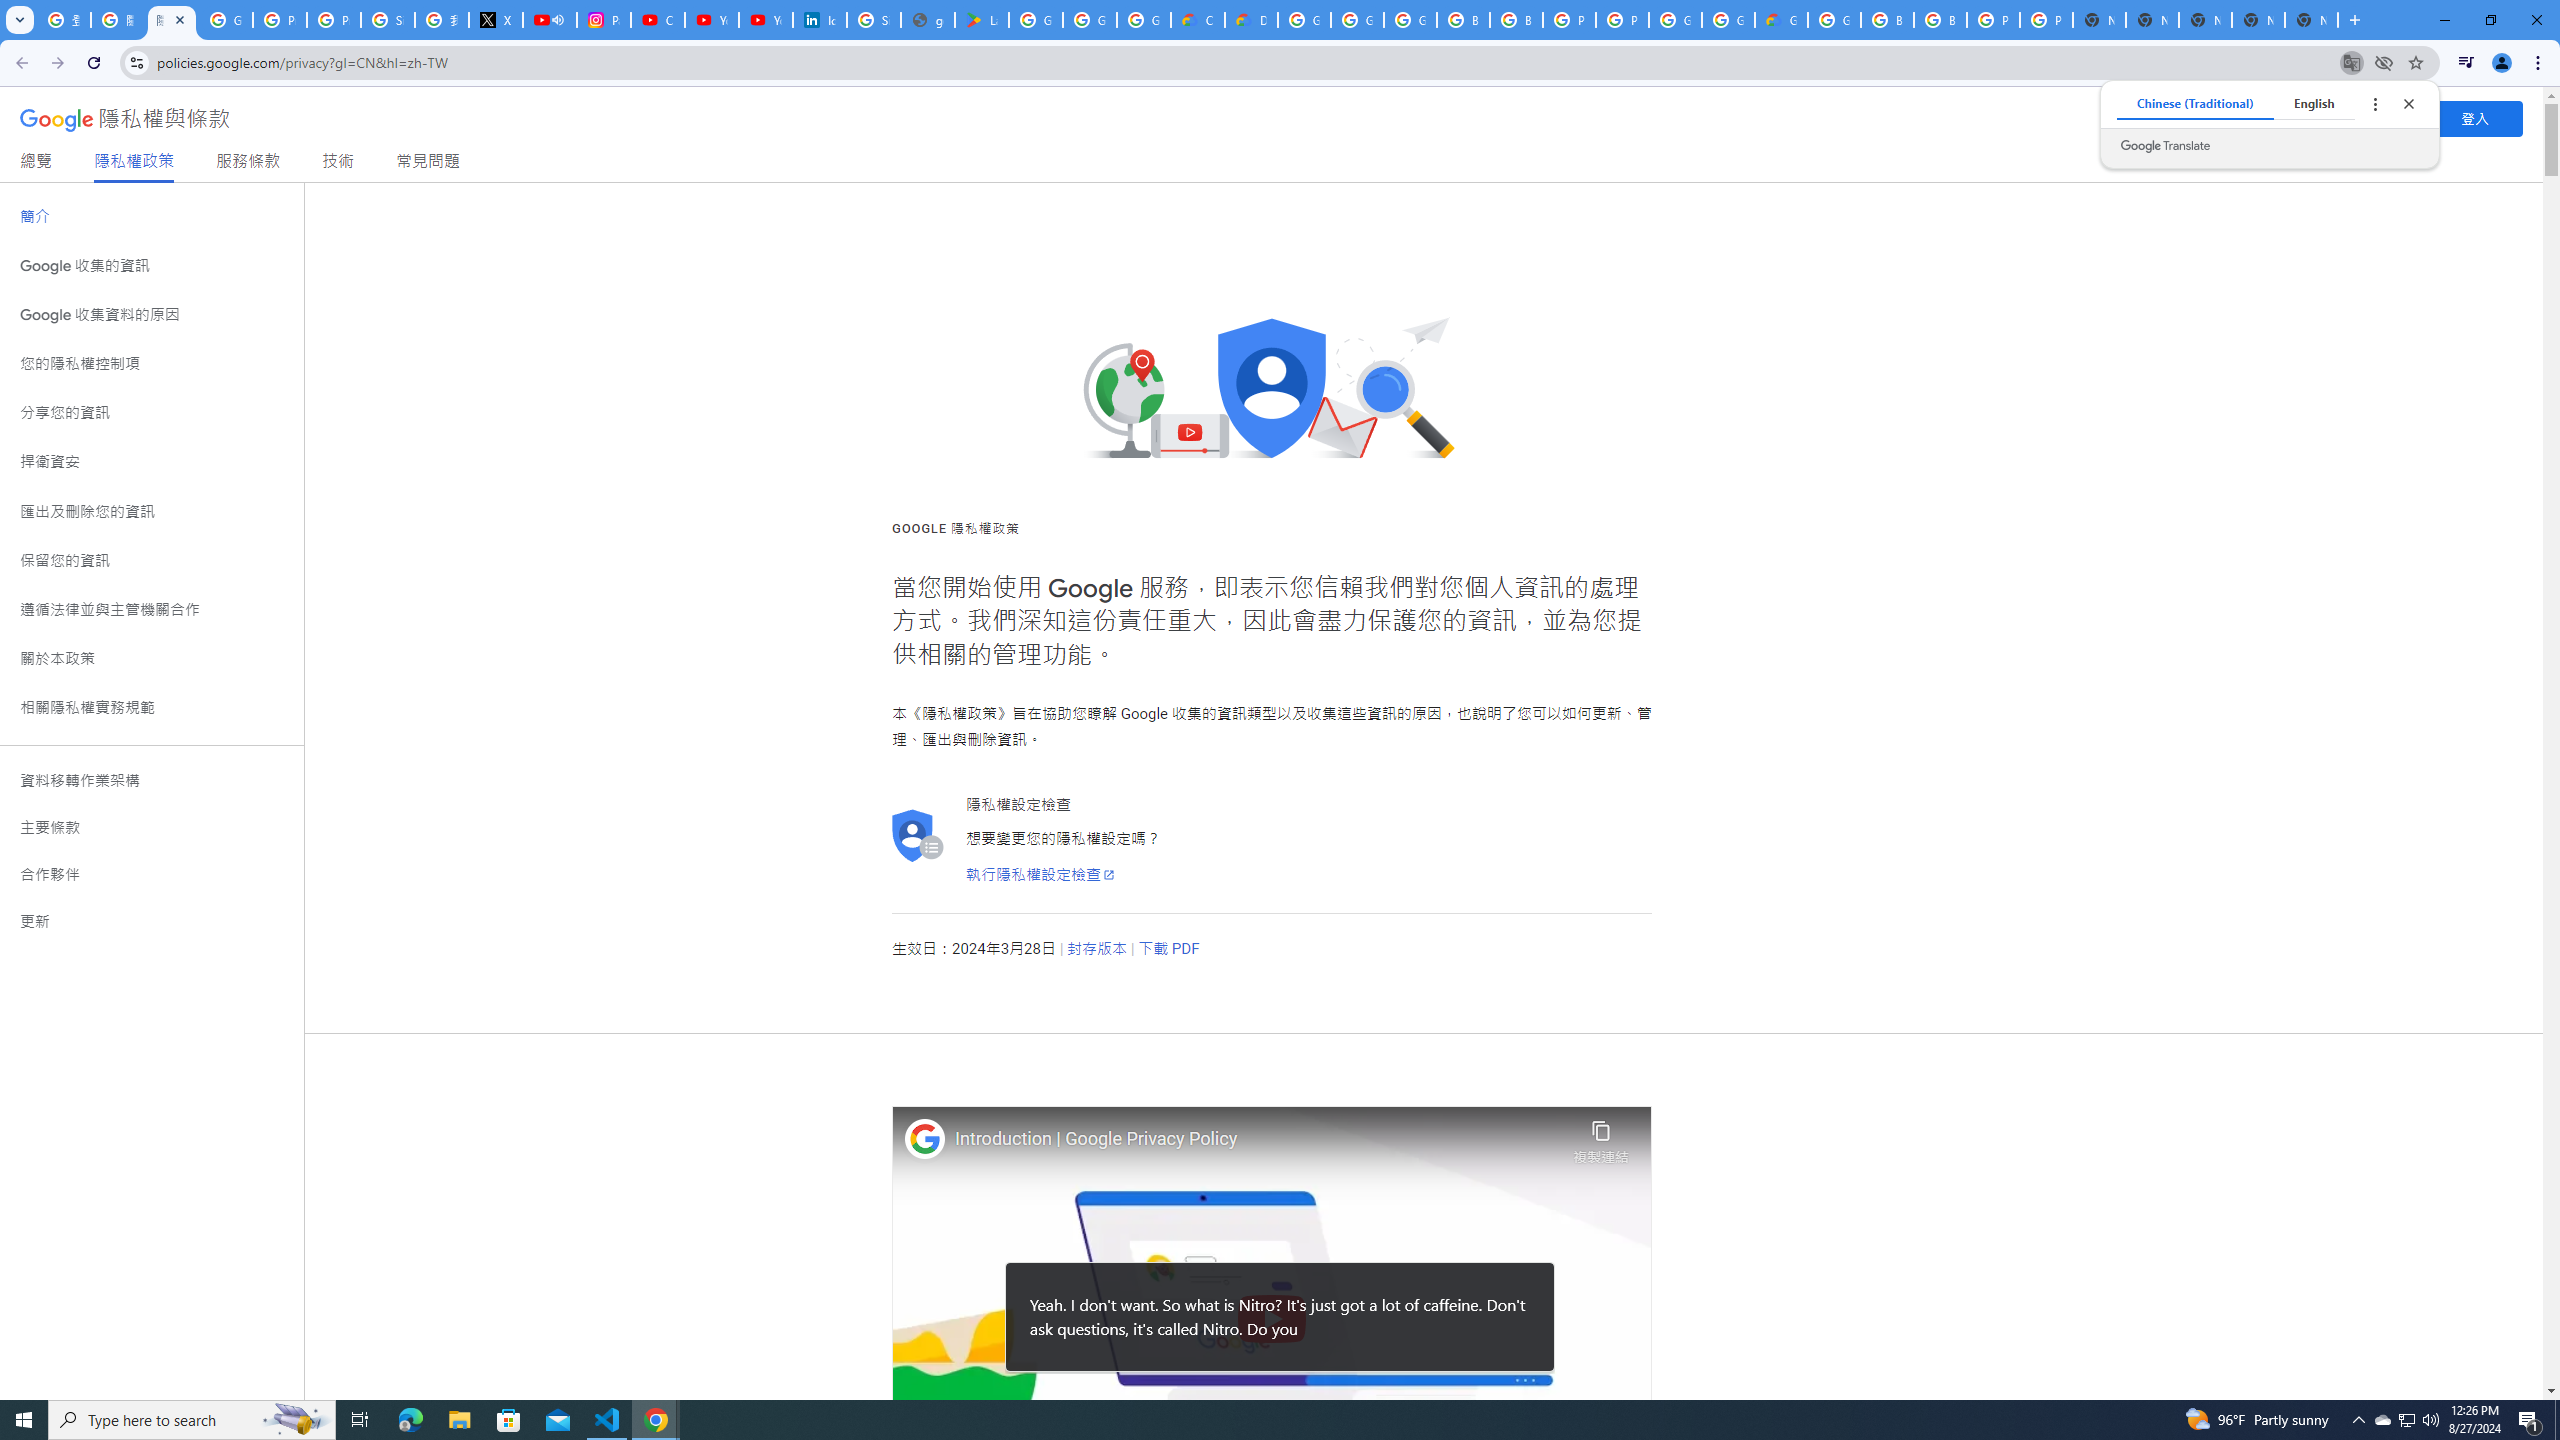  What do you see at coordinates (1516, 20) in the screenshot?
I see `Browse Chrome as a guest - Computer - Google Chrome Help` at bounding box center [1516, 20].